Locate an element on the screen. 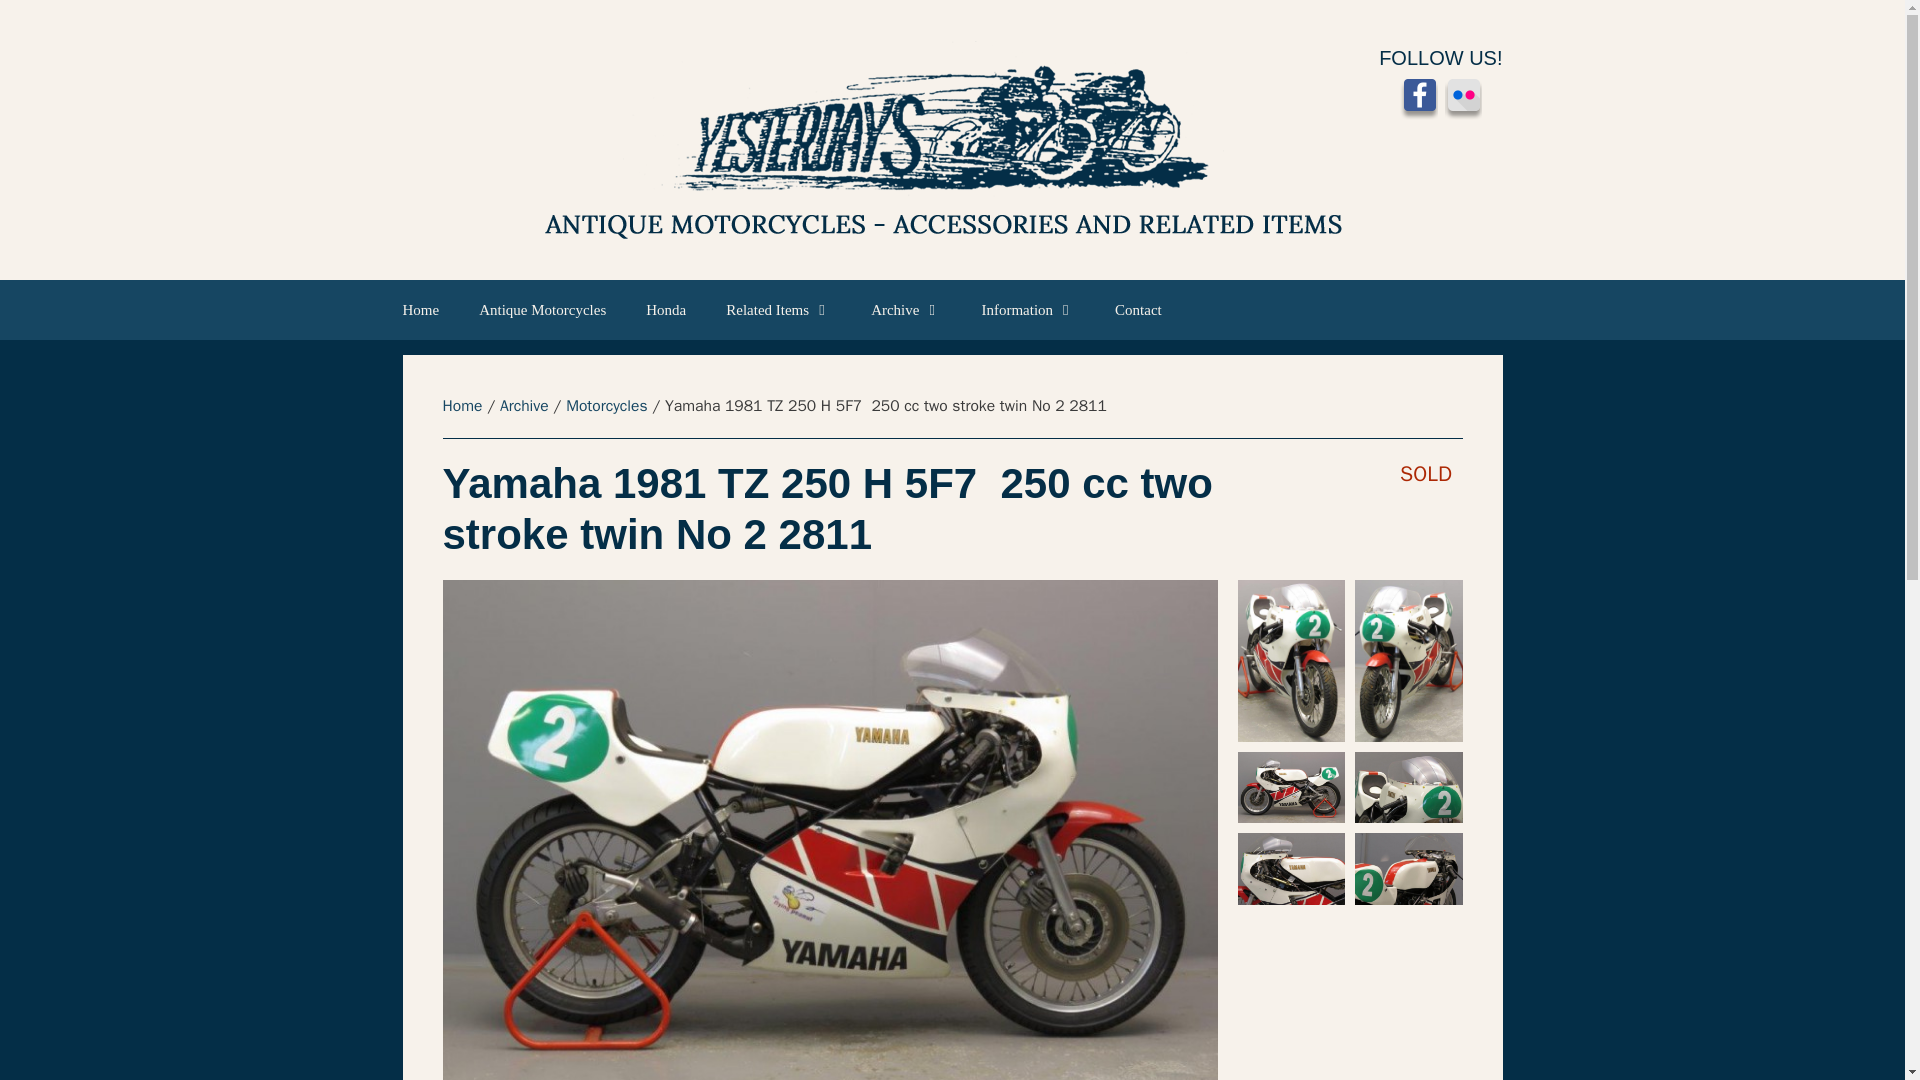  Home is located at coordinates (461, 406).